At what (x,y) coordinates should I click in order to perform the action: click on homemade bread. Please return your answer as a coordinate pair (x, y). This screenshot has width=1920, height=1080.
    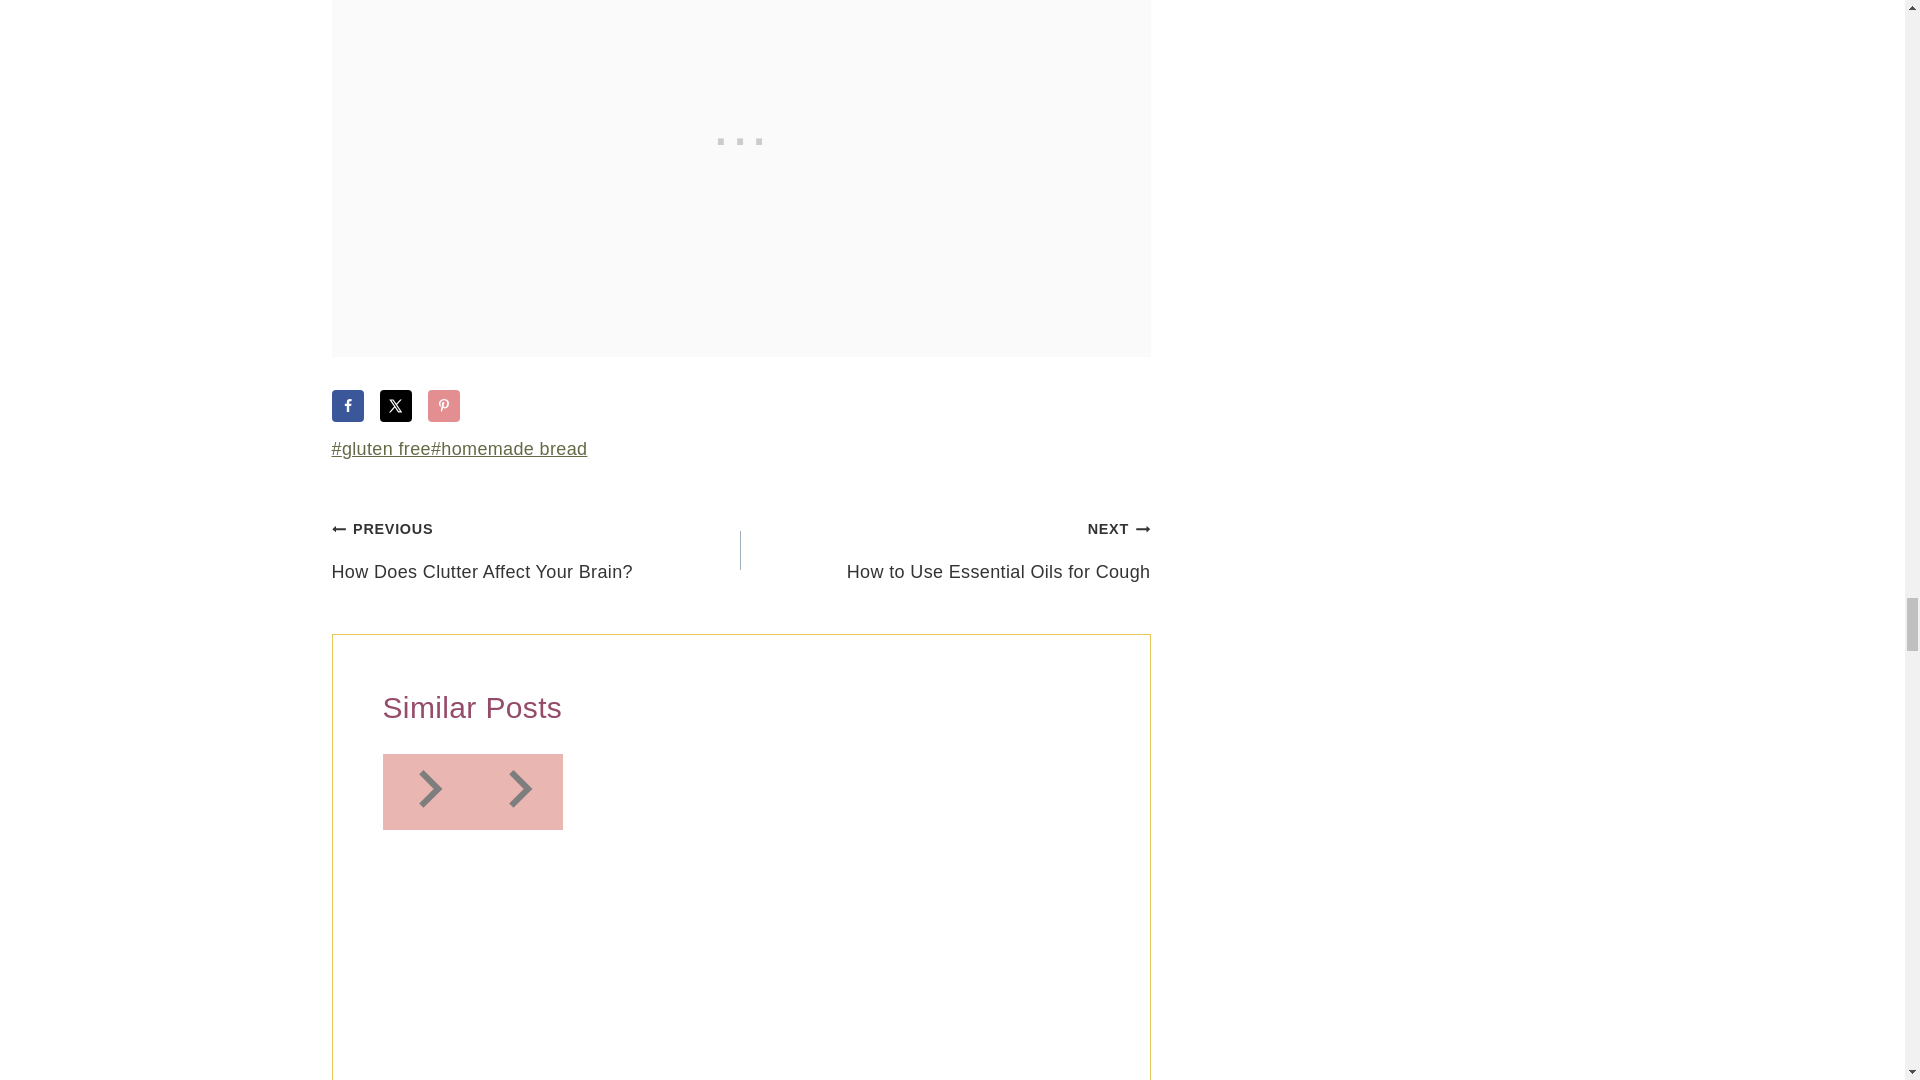
    Looking at the image, I should click on (508, 448).